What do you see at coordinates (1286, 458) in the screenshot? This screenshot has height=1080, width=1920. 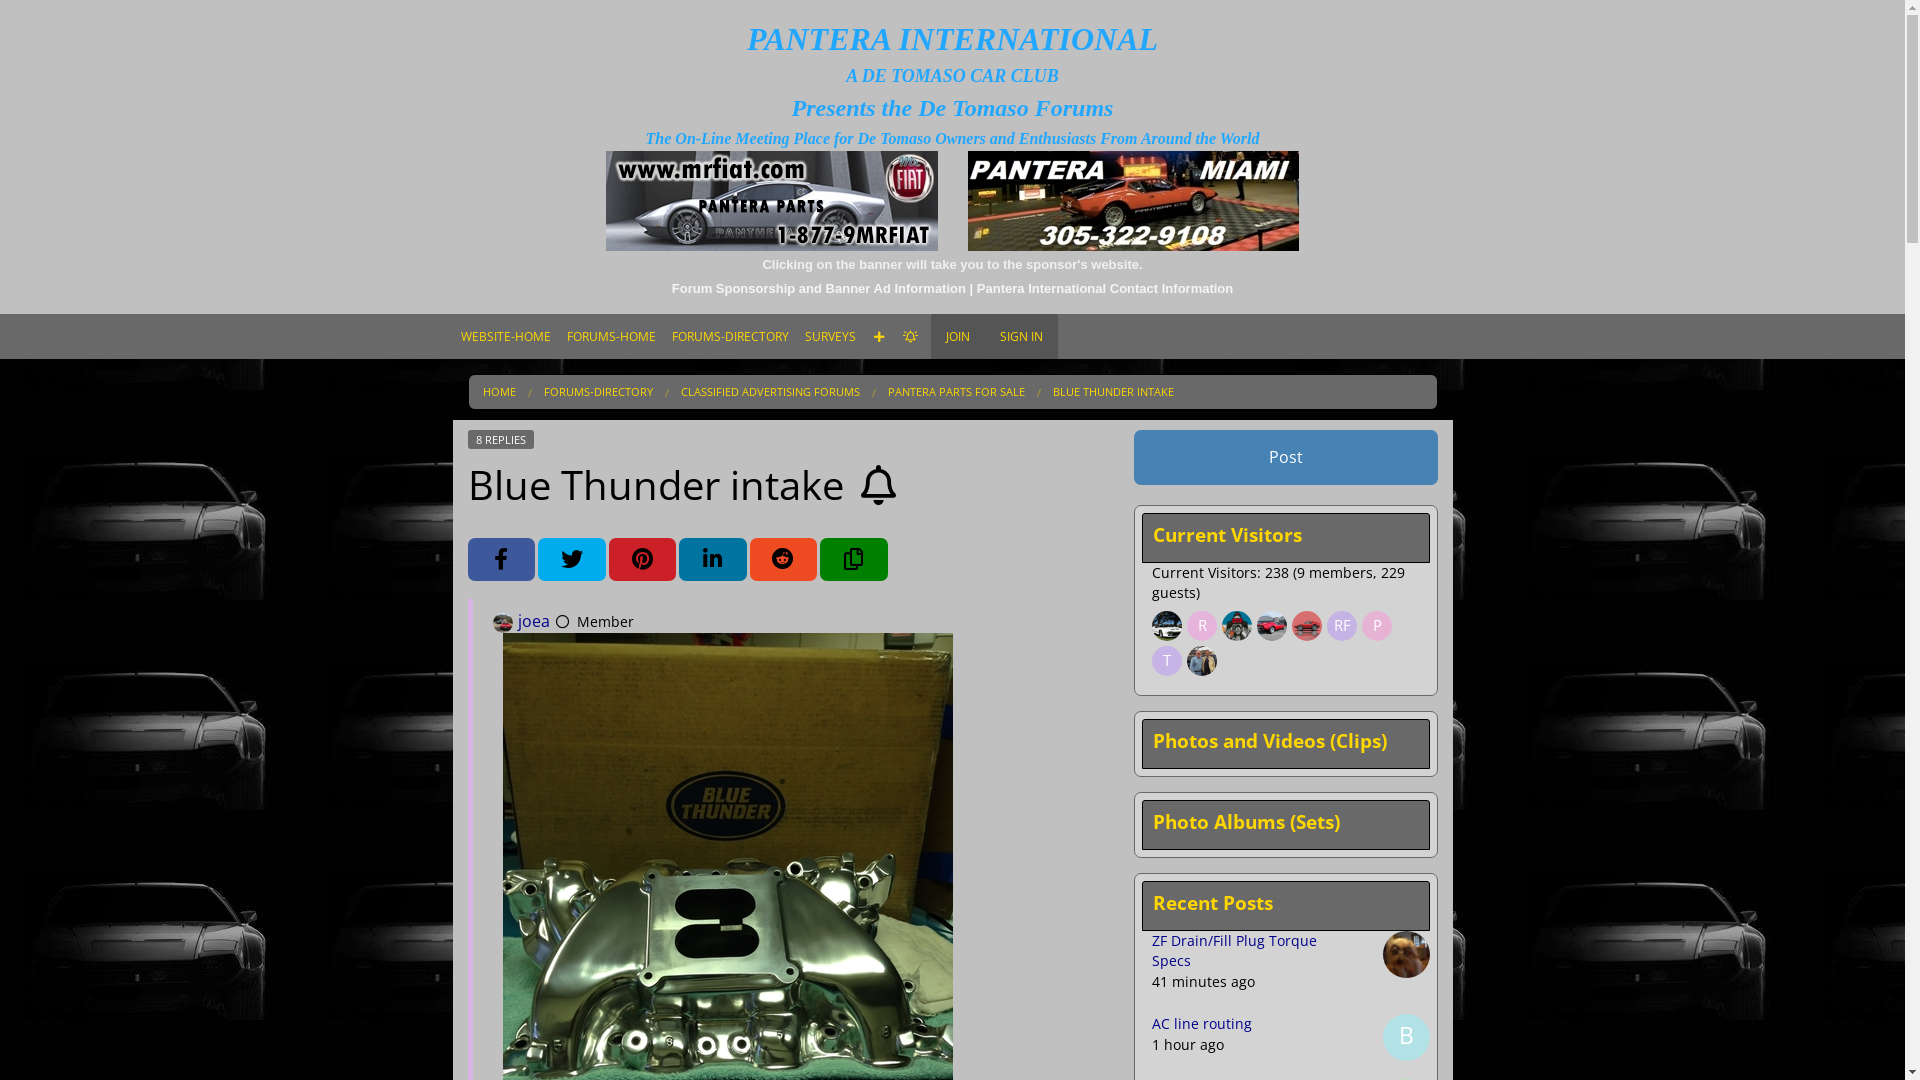 I see `Post` at bounding box center [1286, 458].